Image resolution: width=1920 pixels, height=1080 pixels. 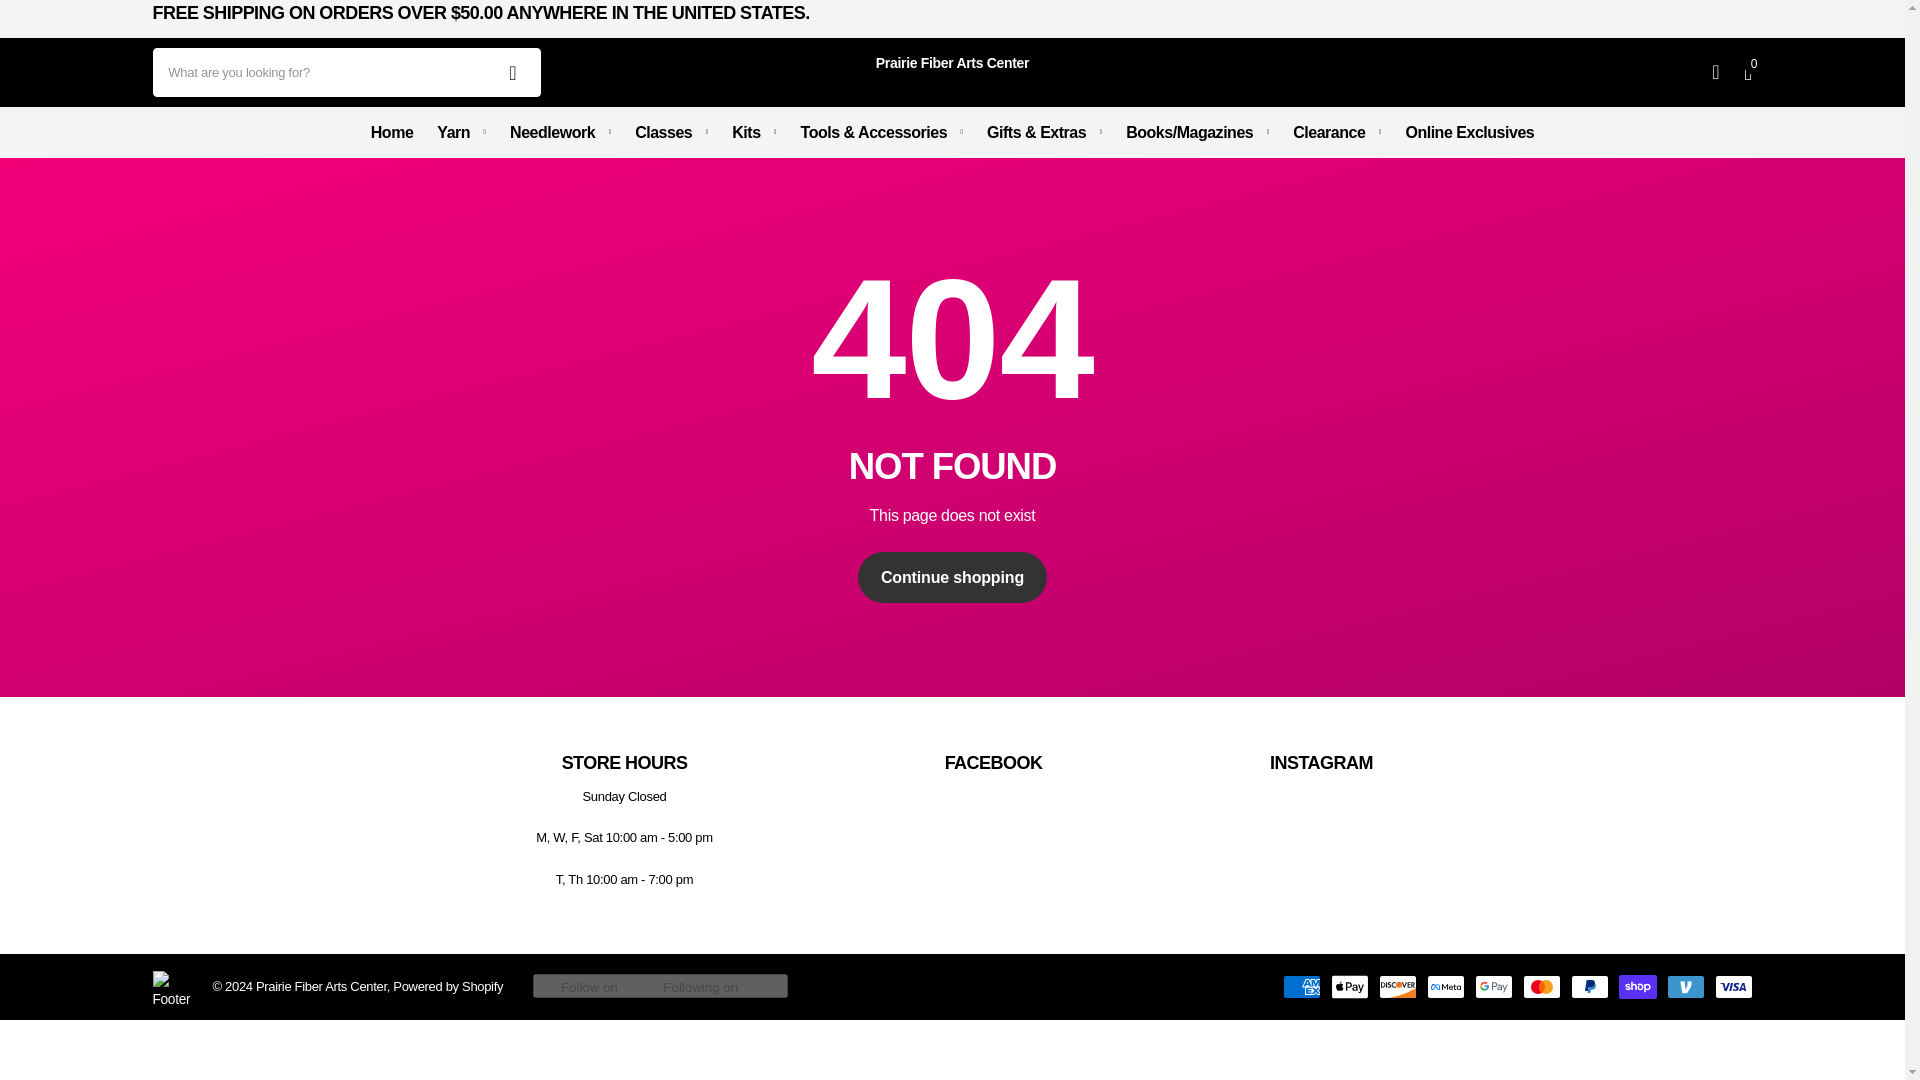 I want to click on Visa, so click(x=1732, y=987).